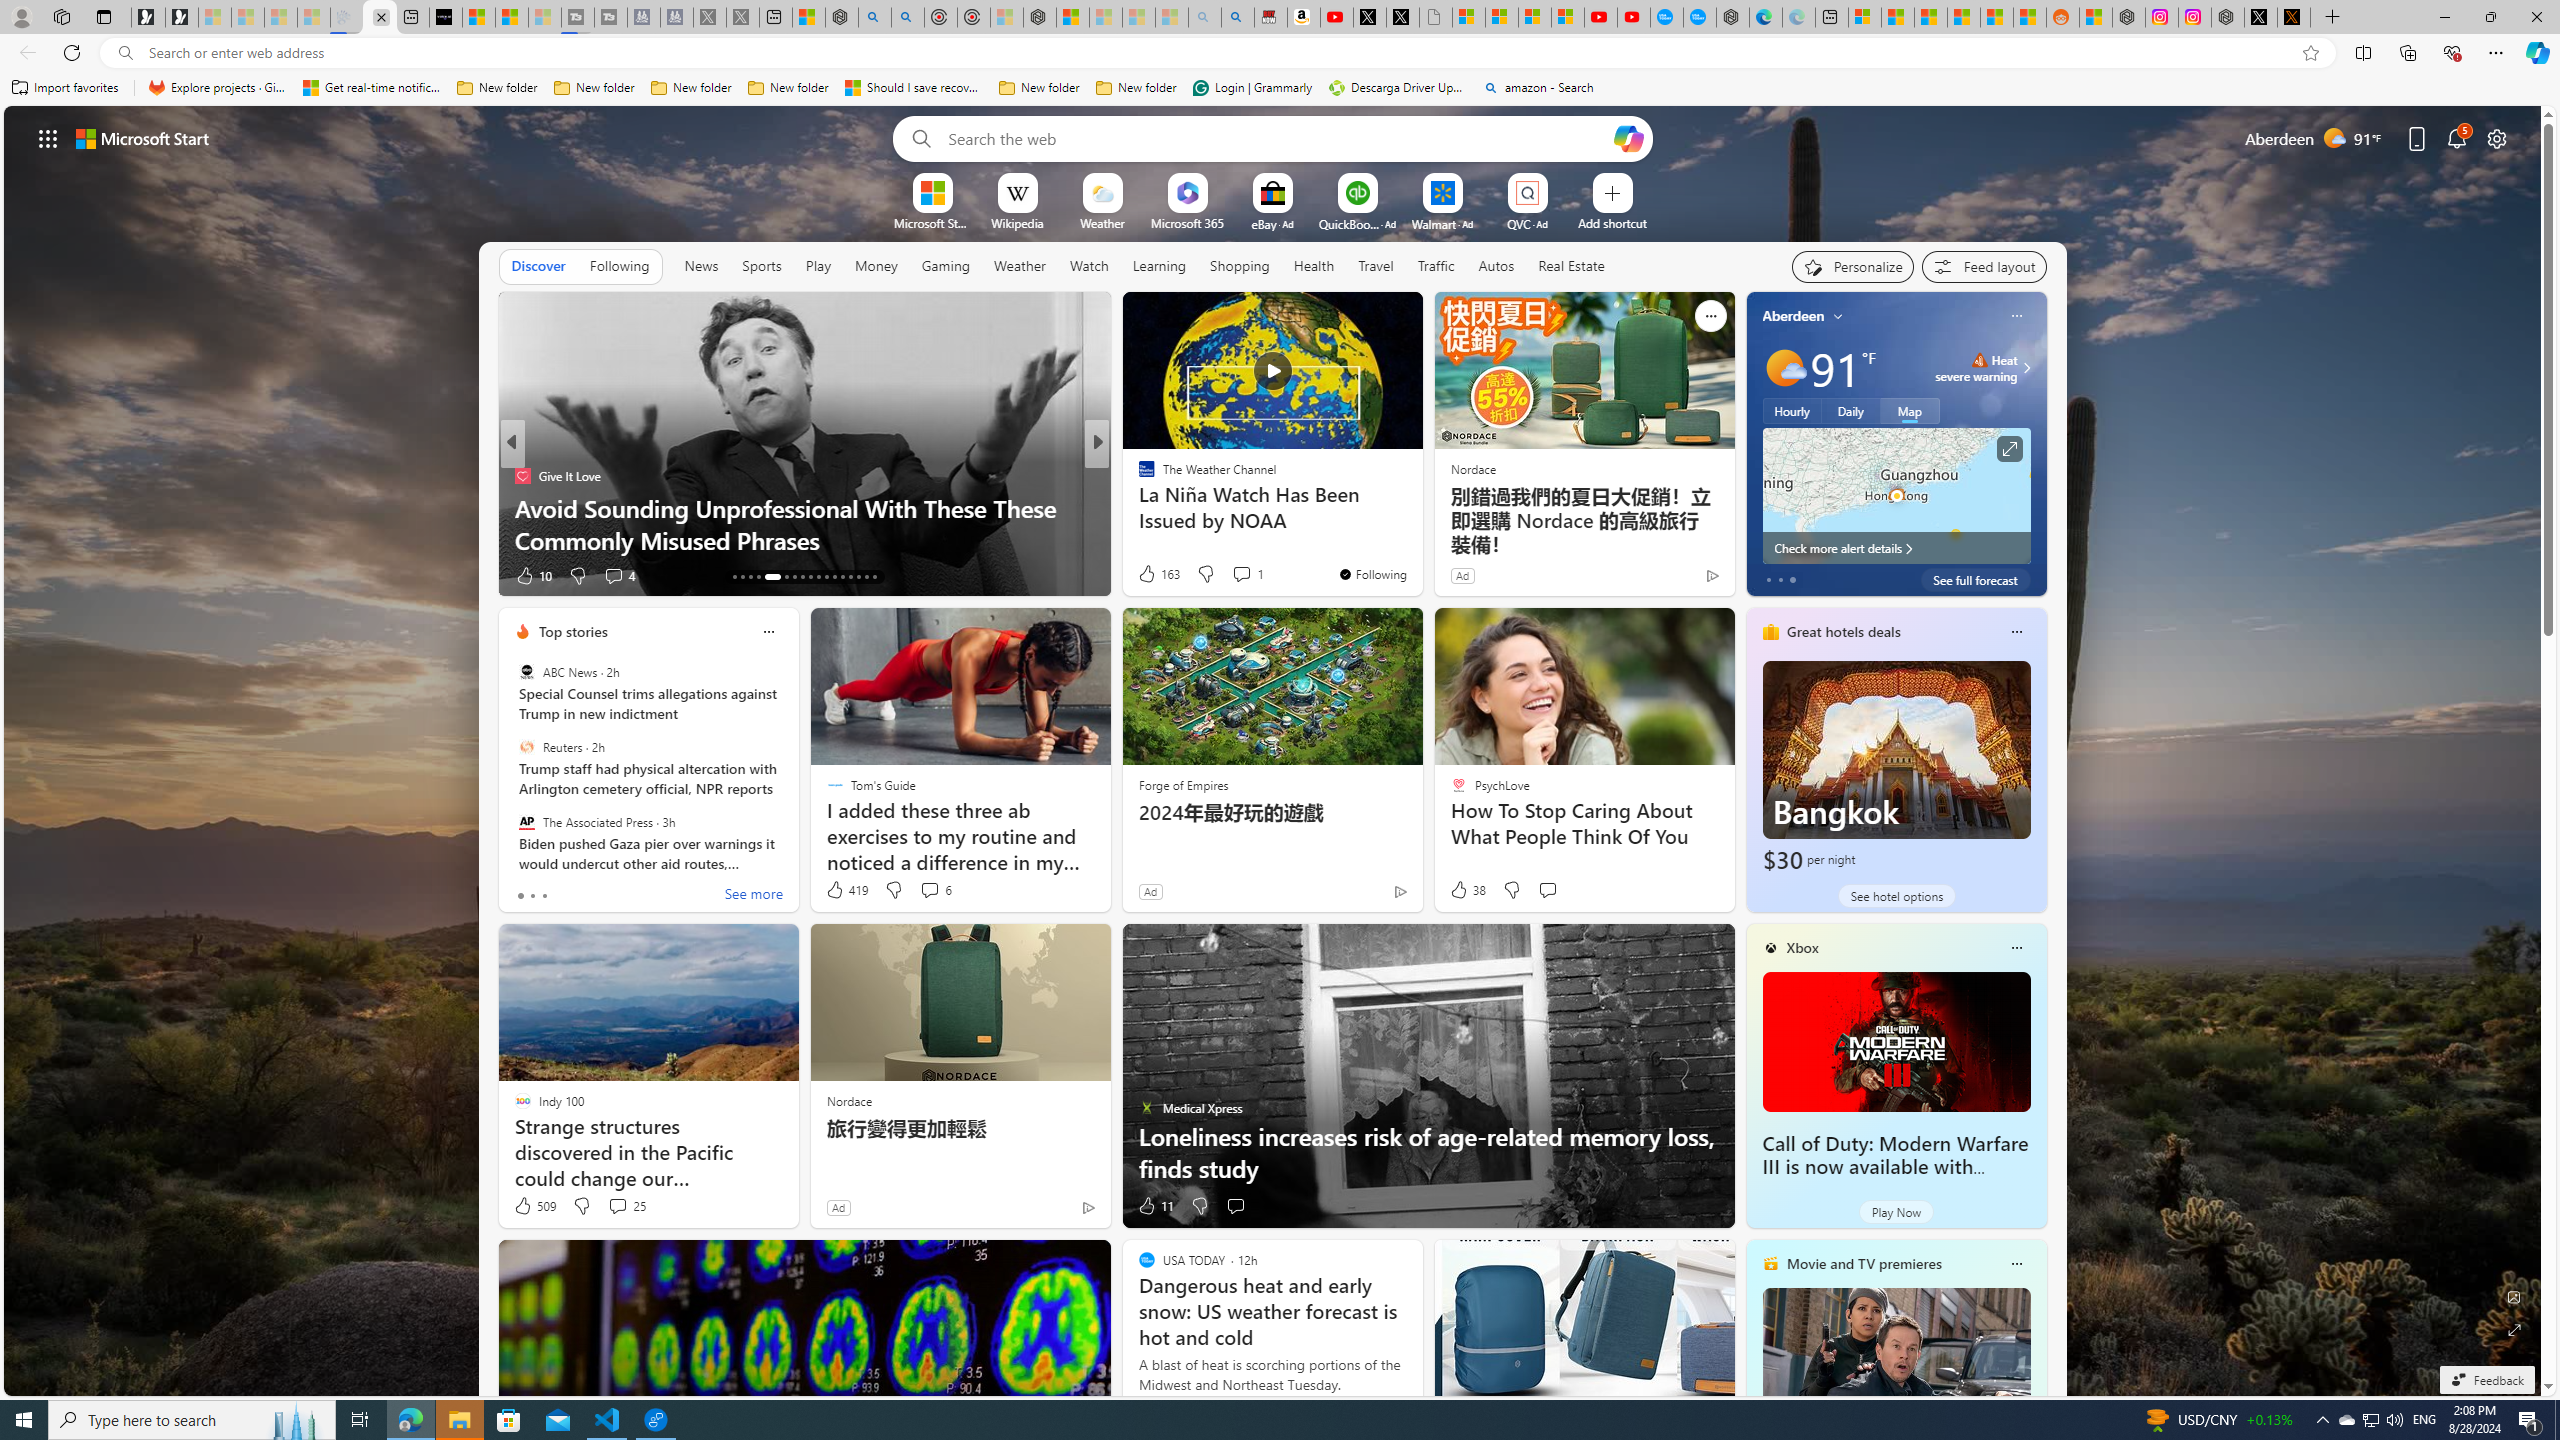 This screenshot has height=1440, width=2560. What do you see at coordinates (1313, 266) in the screenshot?
I see `Health` at bounding box center [1313, 266].